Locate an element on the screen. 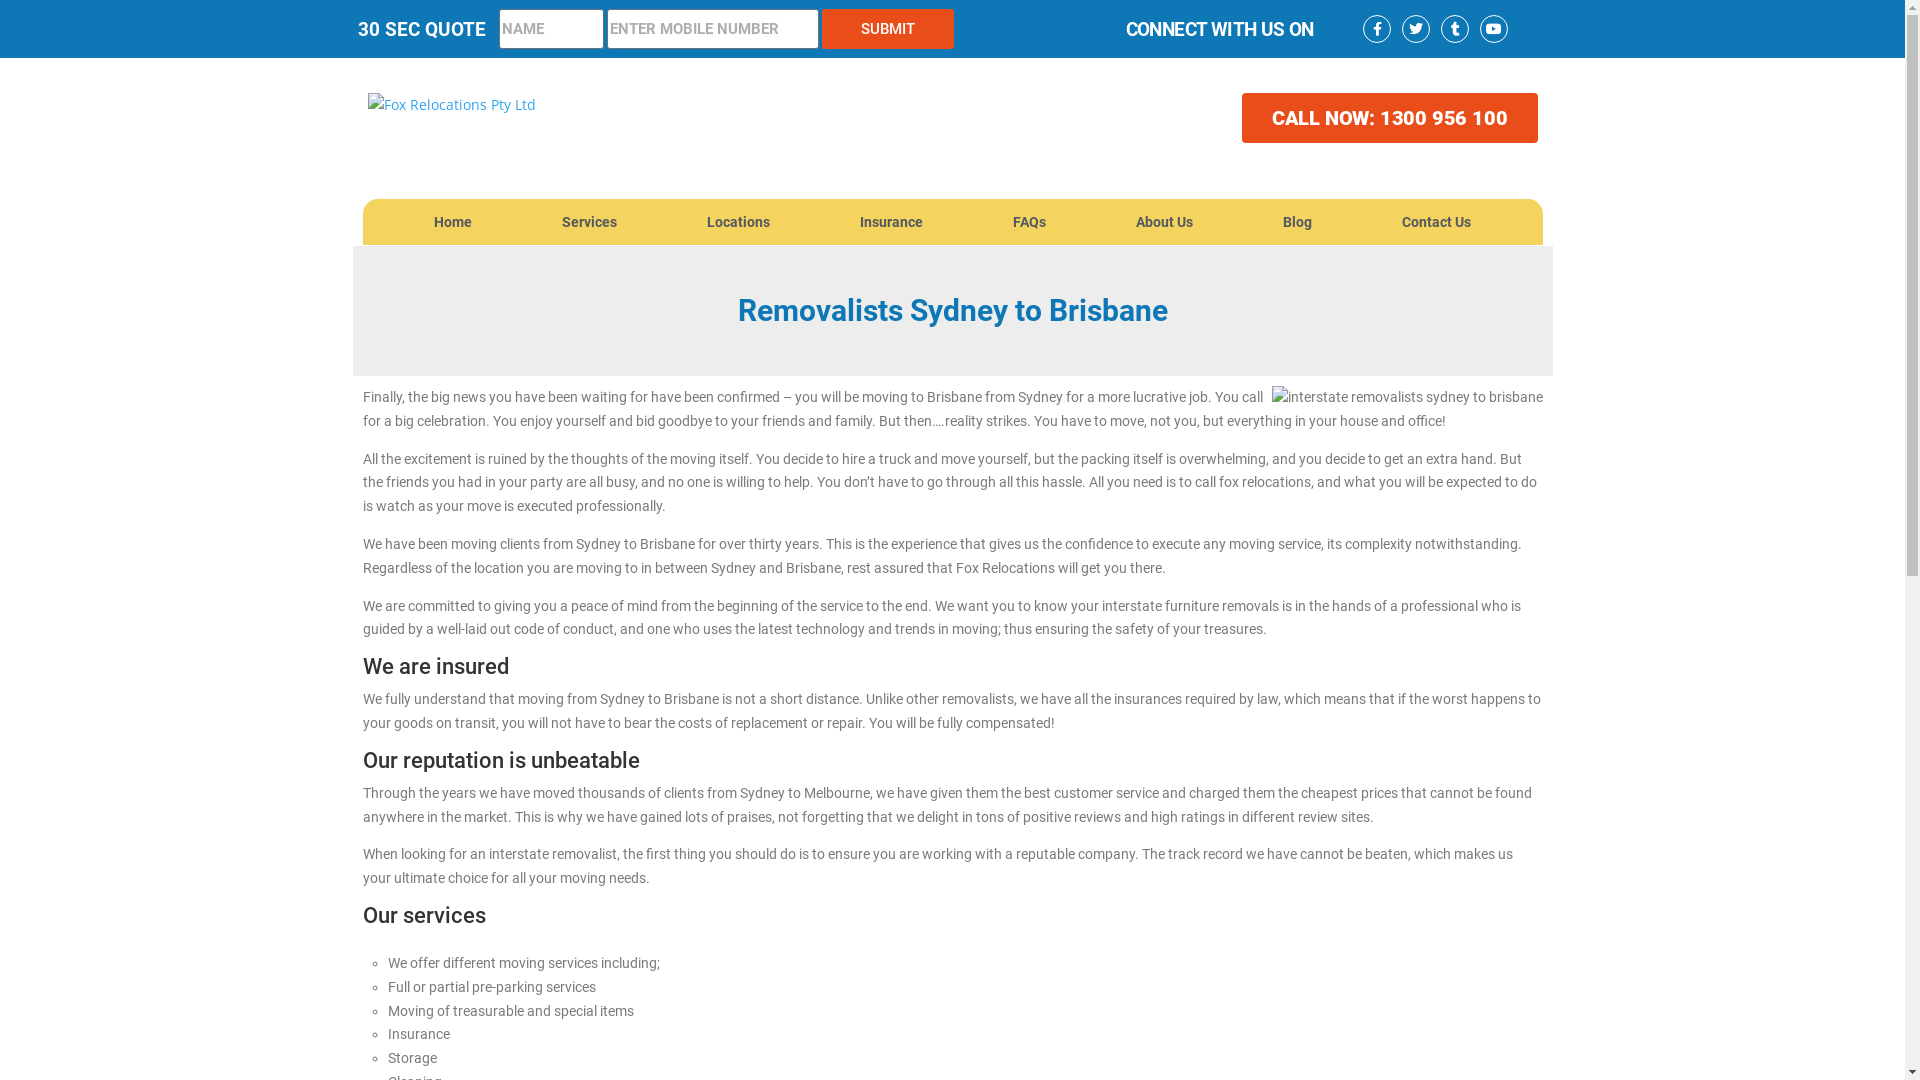  Insurance is located at coordinates (892, 222).